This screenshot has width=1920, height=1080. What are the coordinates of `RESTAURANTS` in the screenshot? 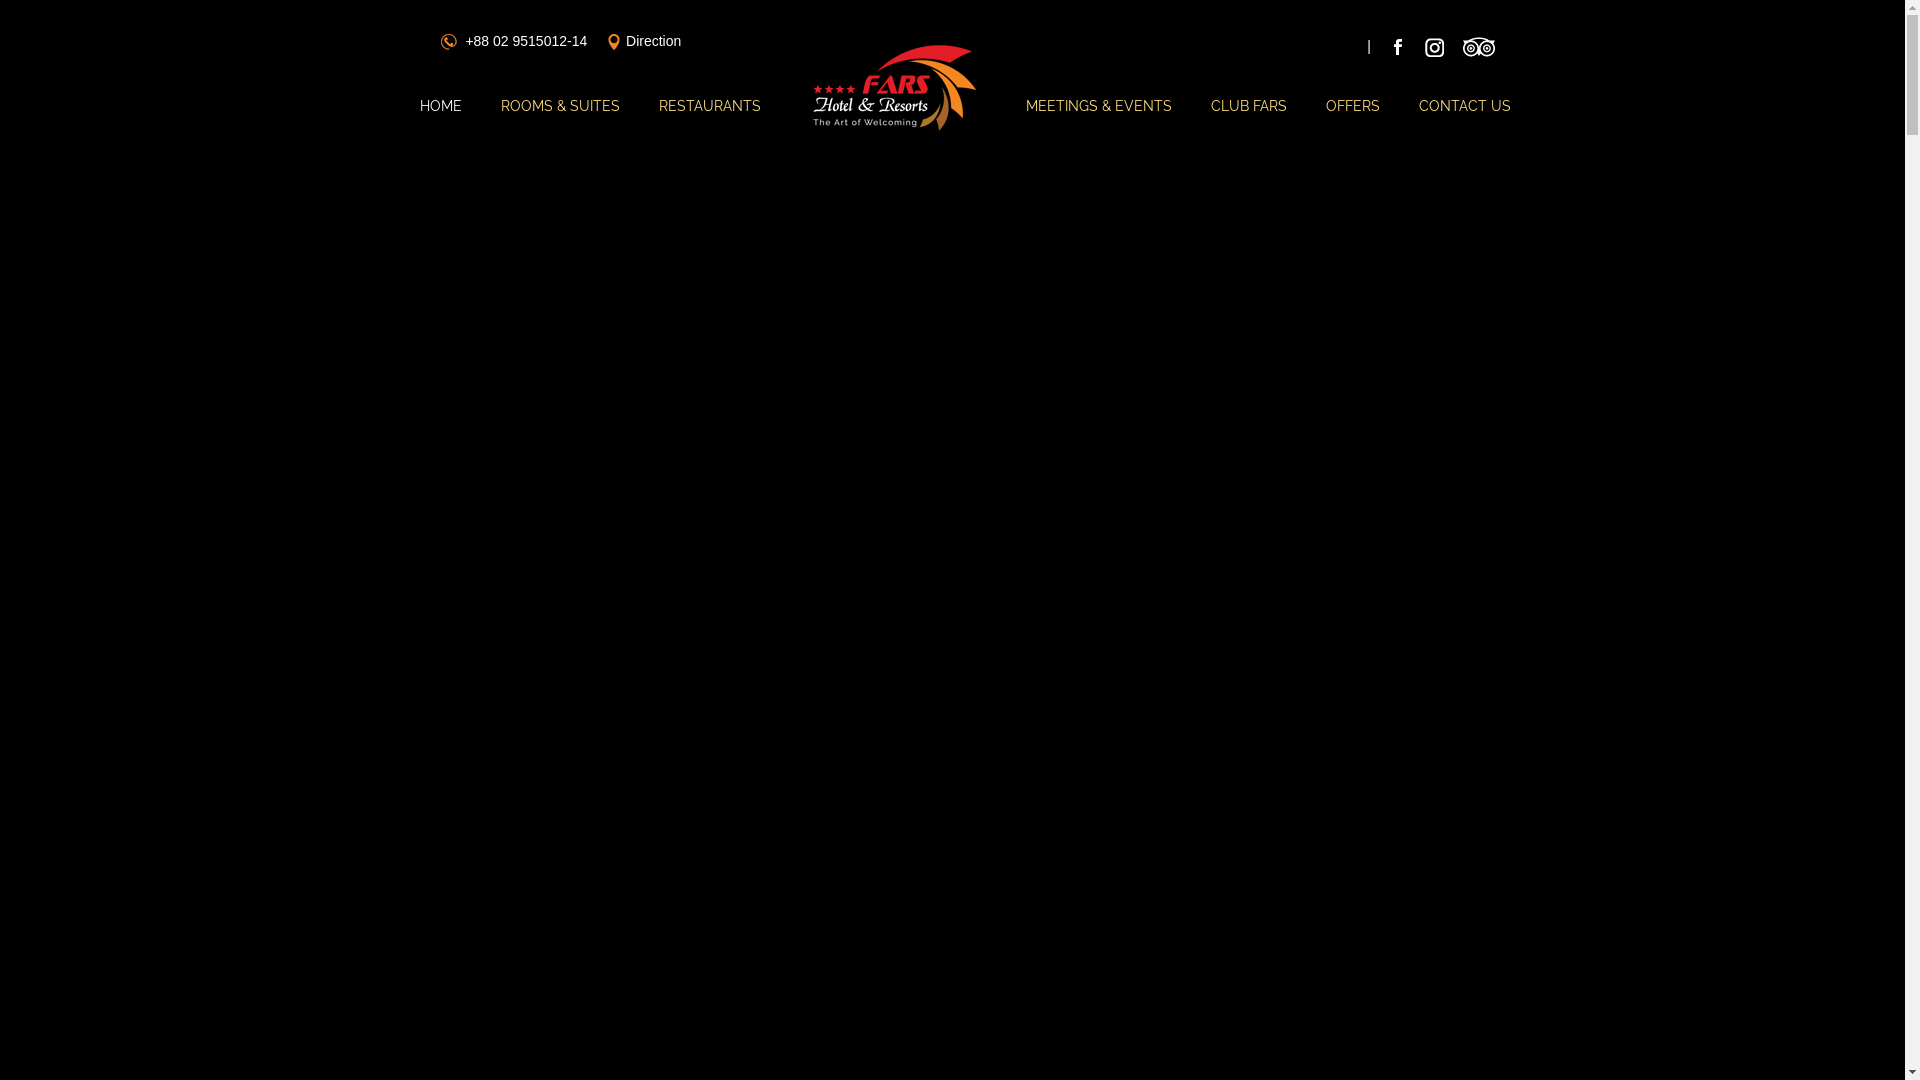 It's located at (702, 120).